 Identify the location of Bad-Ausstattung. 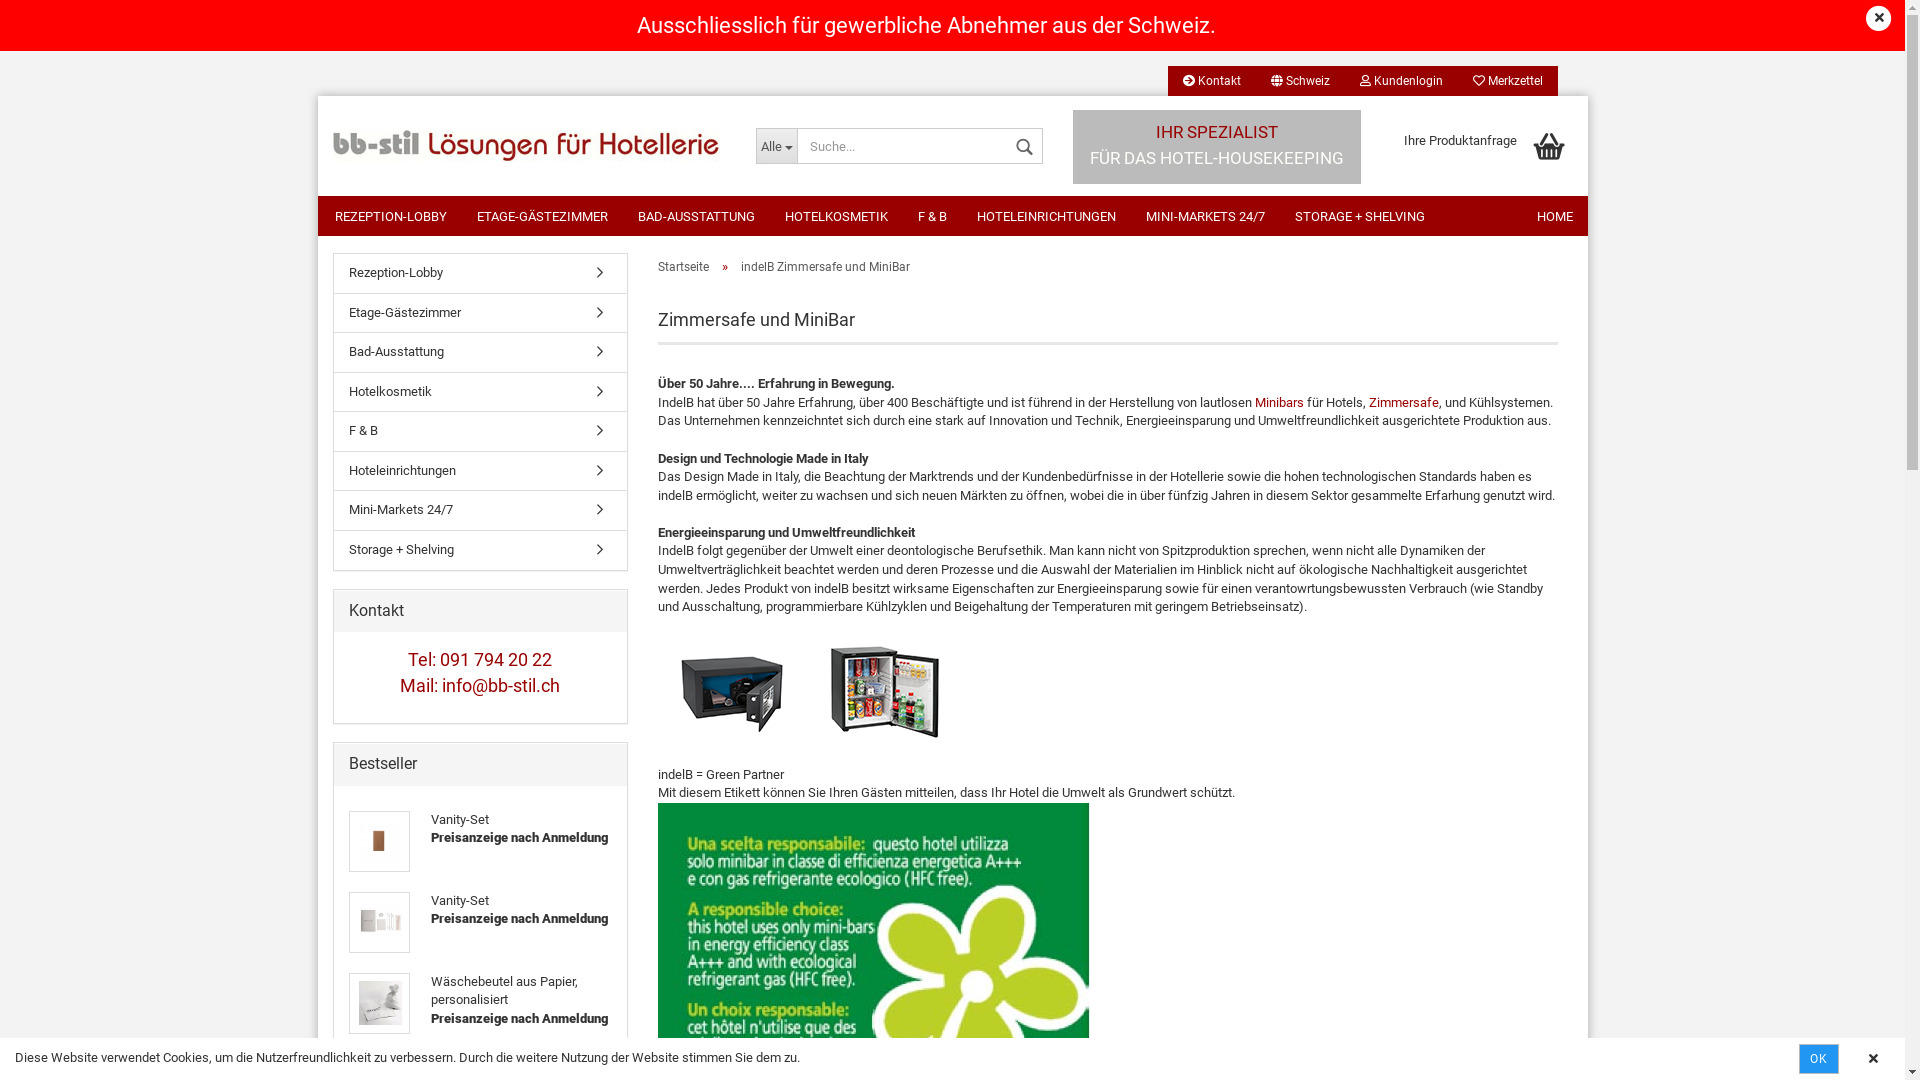
(480, 352).